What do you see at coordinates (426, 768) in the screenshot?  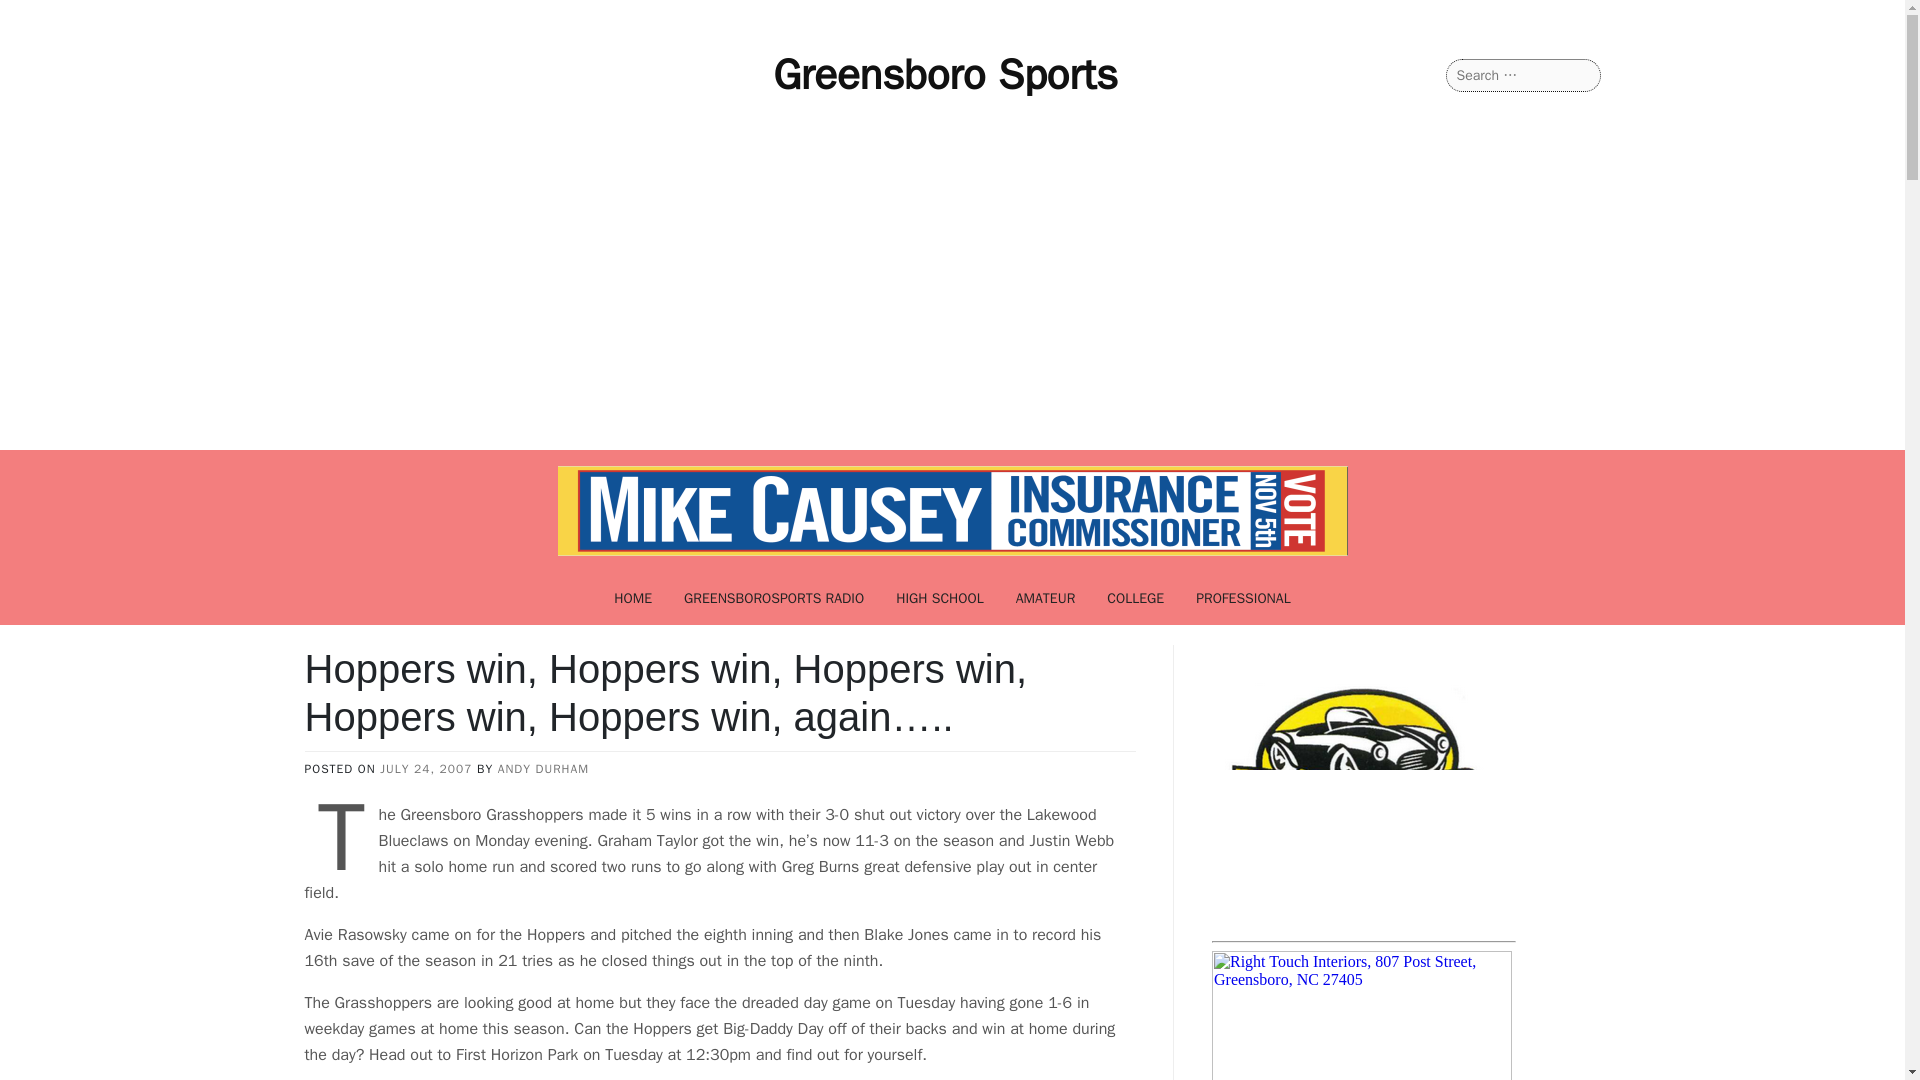 I see `JULY 24, 2007` at bounding box center [426, 768].